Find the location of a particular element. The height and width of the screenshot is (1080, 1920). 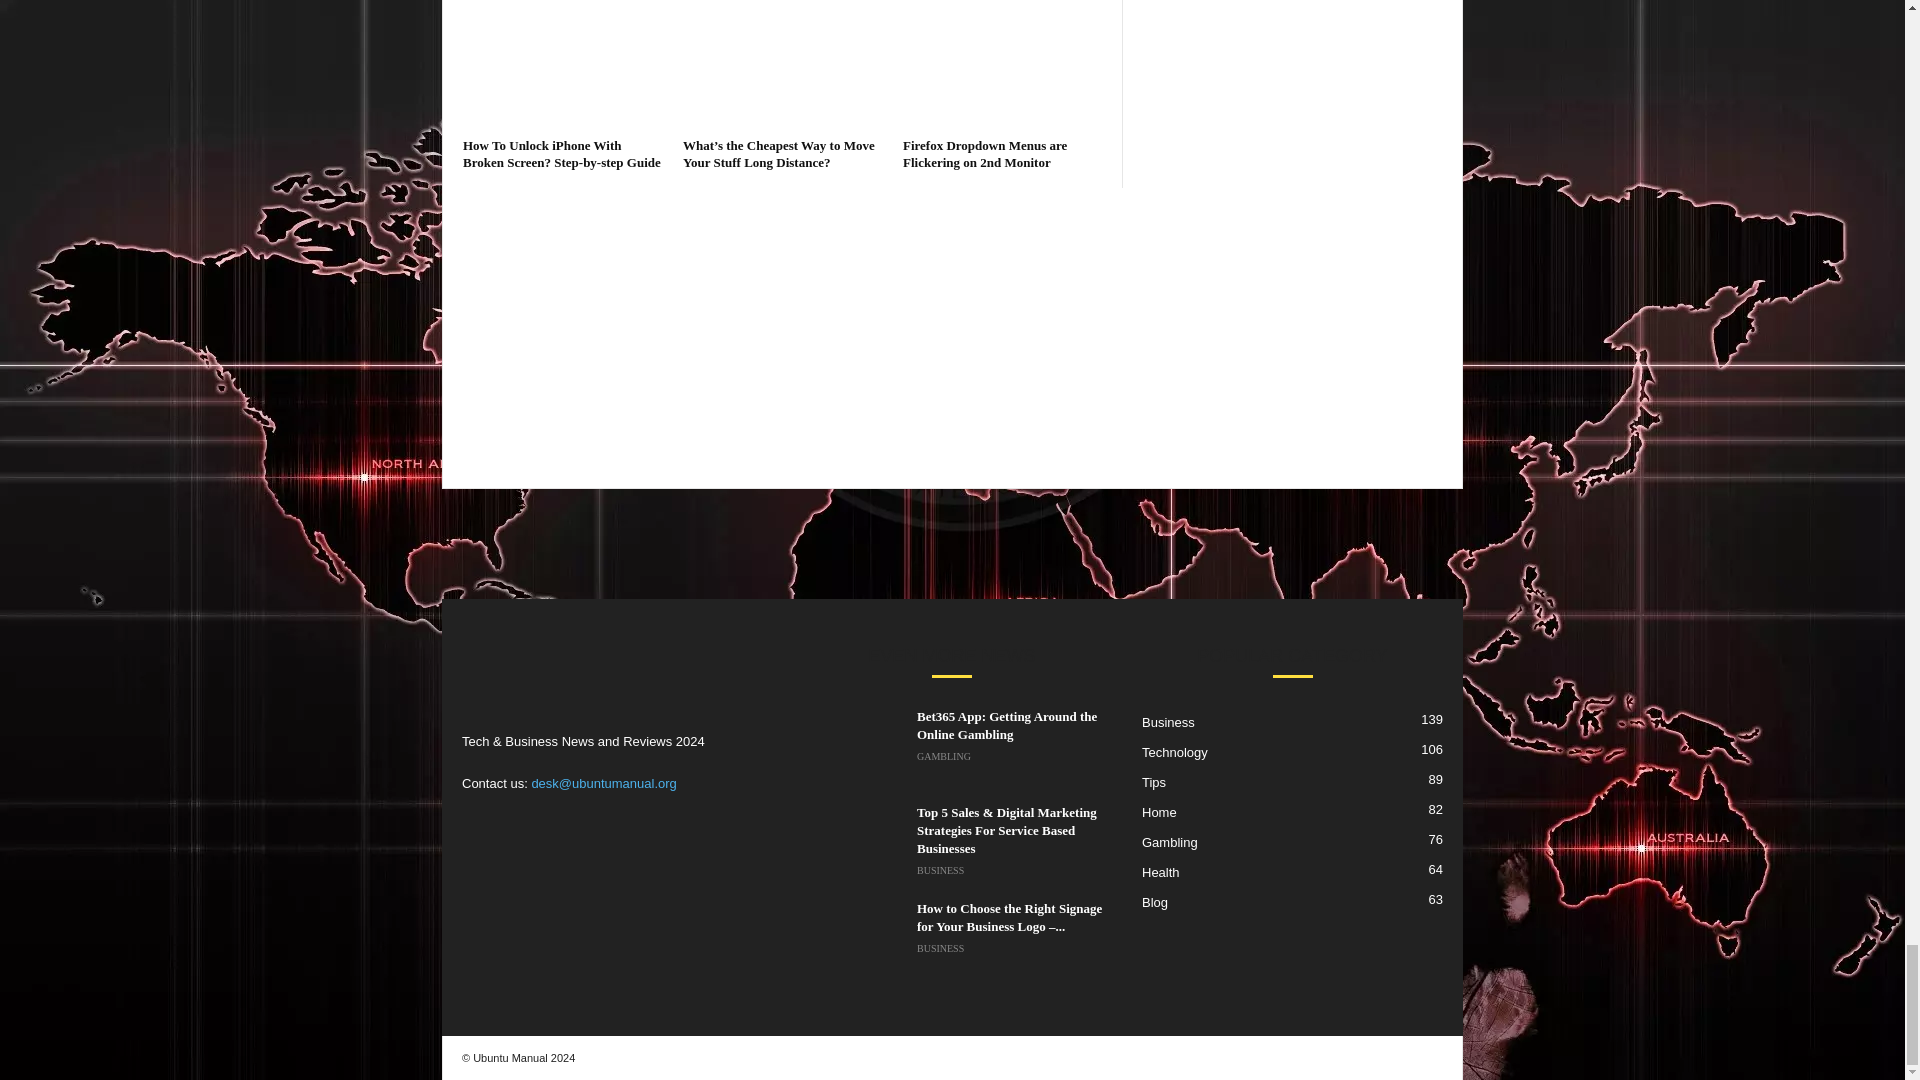

How To Unlock iPhone With Broken Screen? Step-by-step Guide is located at coordinates (562, 65).